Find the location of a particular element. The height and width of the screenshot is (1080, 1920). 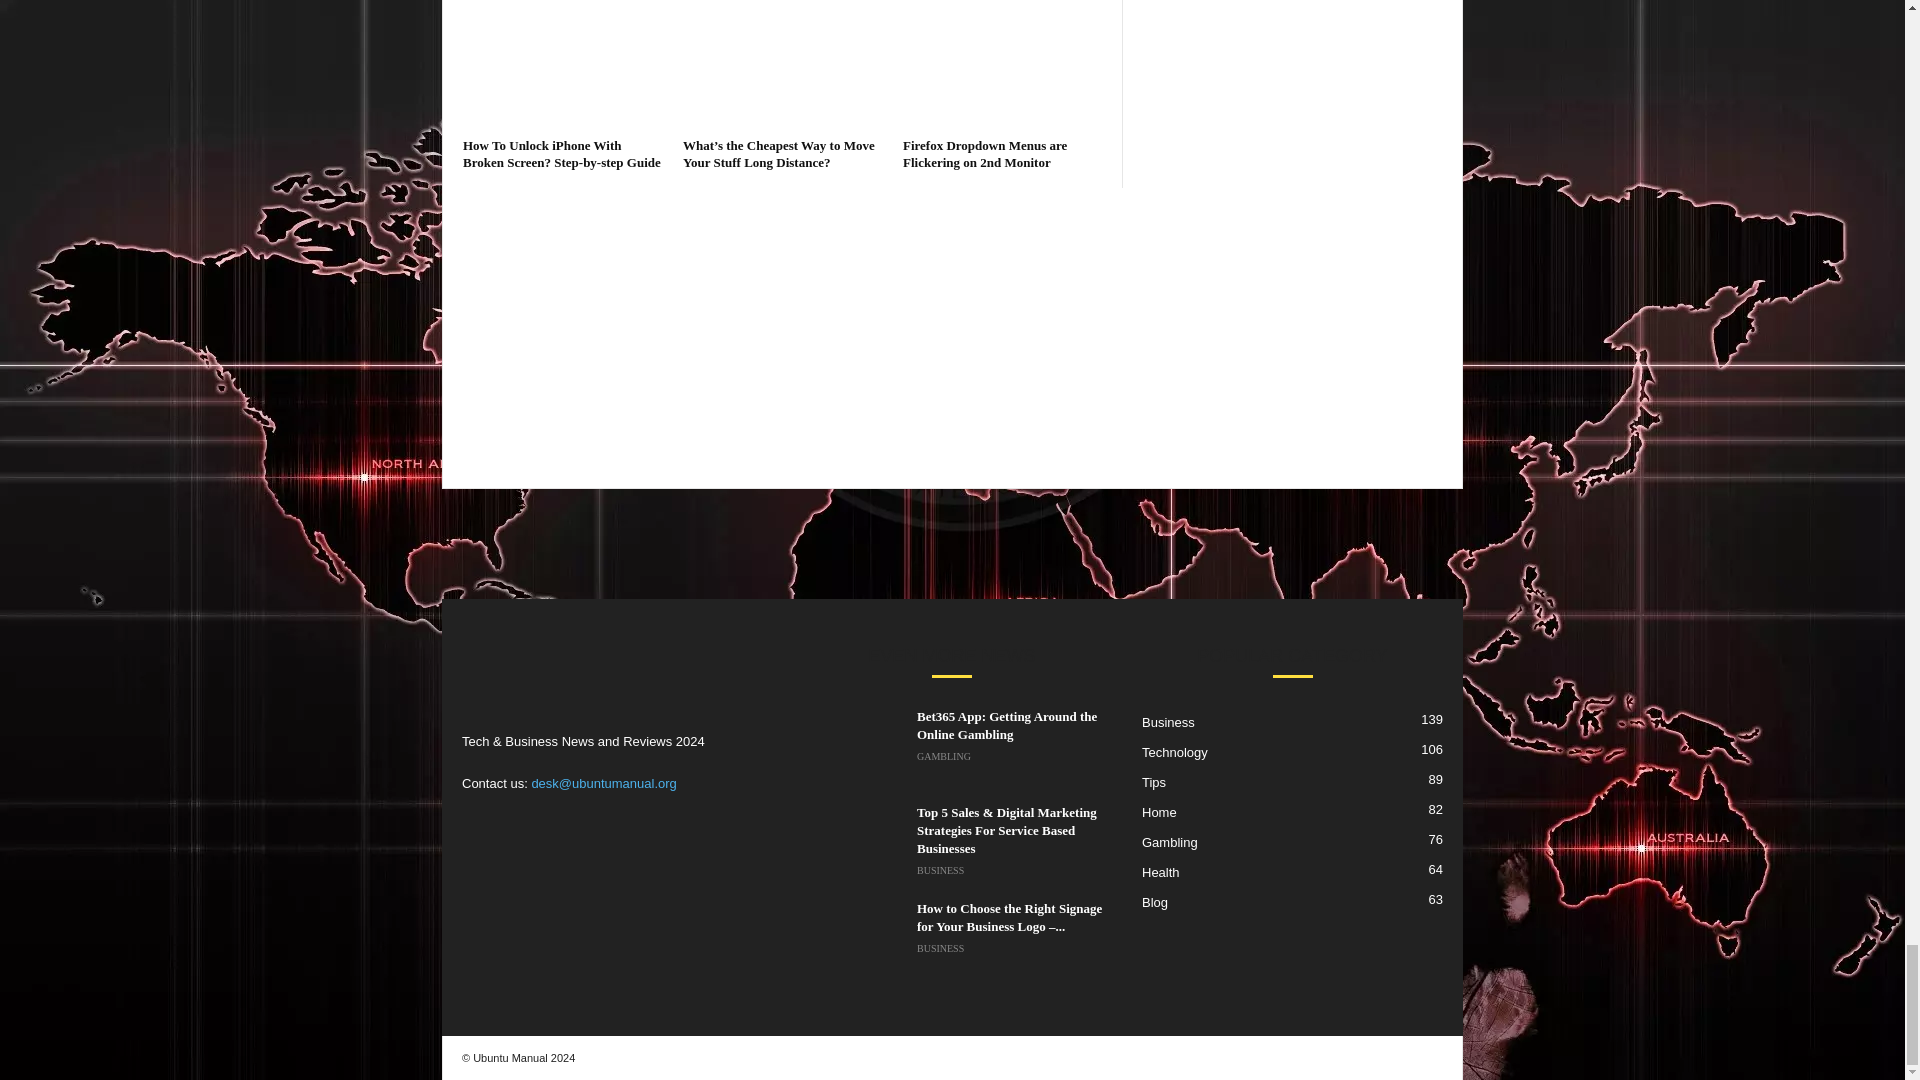

How To Unlock iPhone With Broken Screen? Step-by-step Guide is located at coordinates (562, 65).